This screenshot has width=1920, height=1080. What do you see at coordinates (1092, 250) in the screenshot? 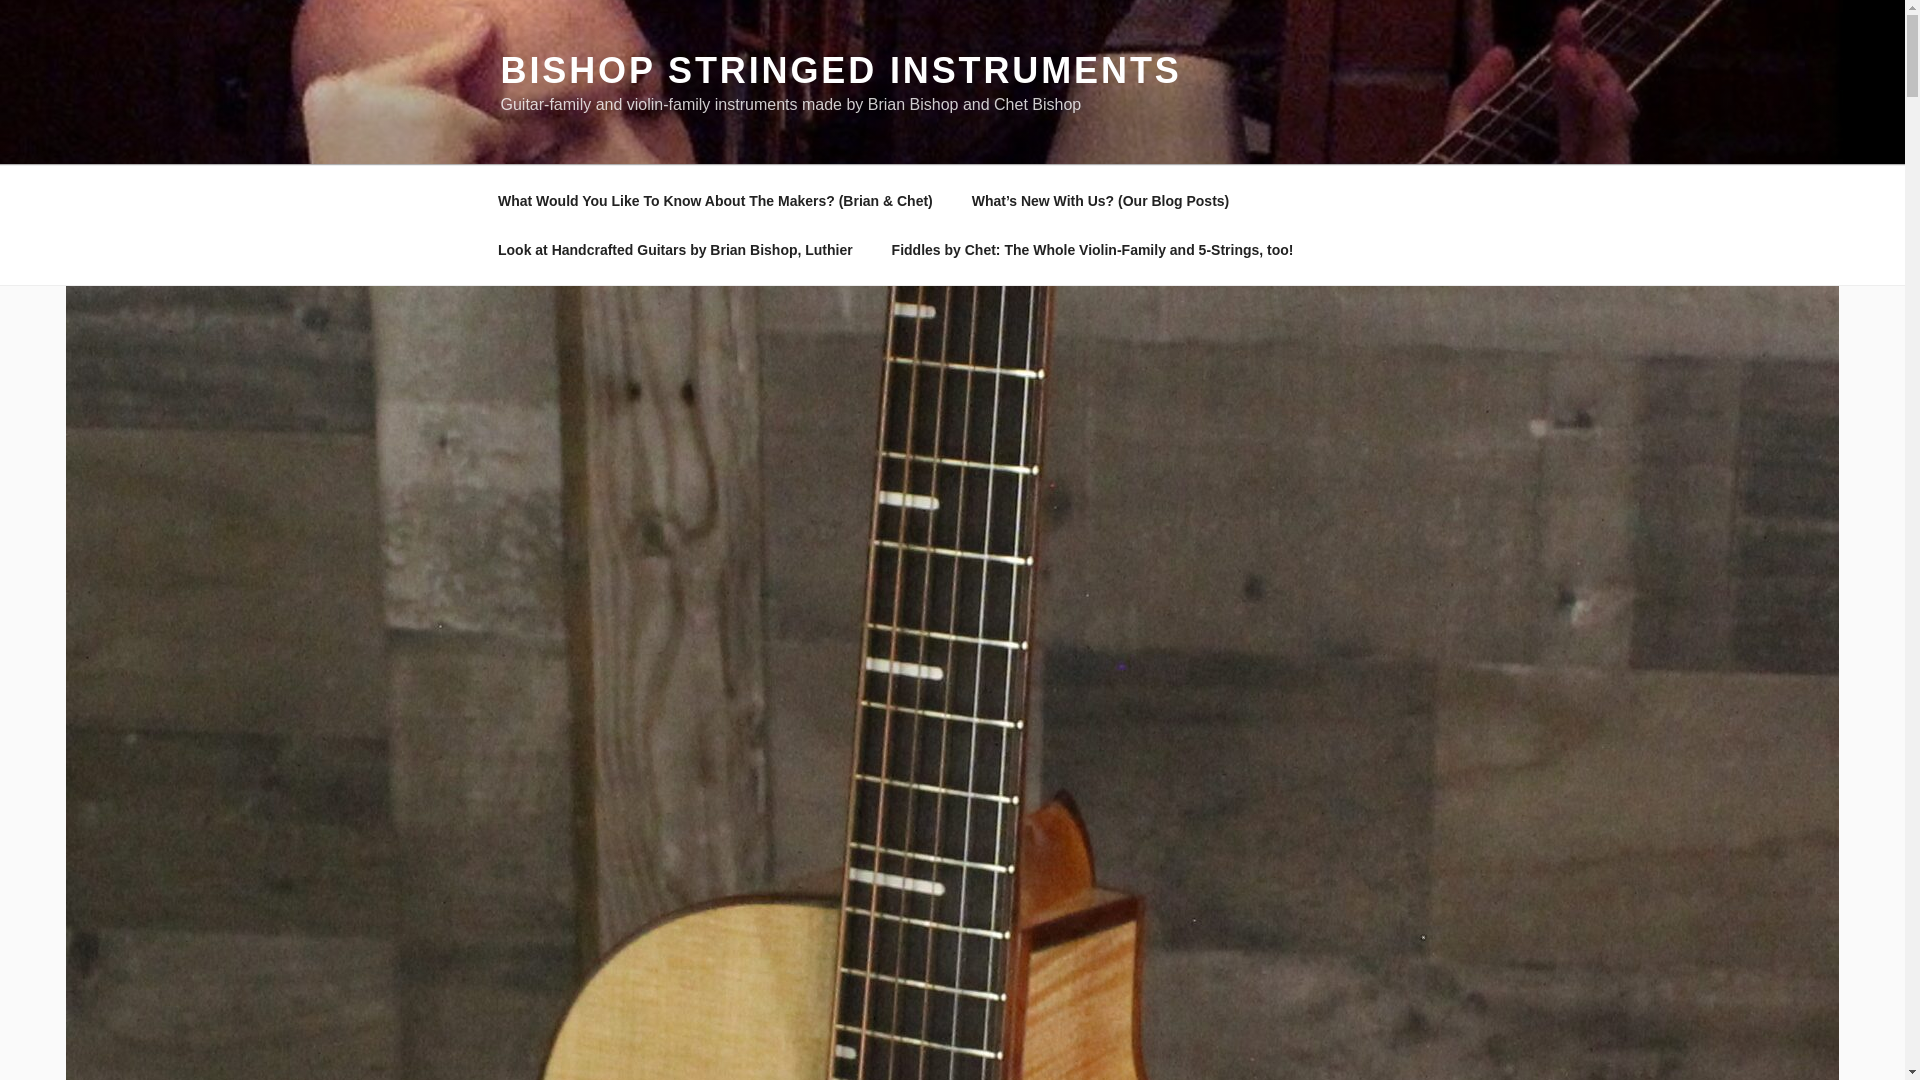
I see `Fiddles by Chet: The Whole Violin-Family and 5-Strings, too!` at bounding box center [1092, 250].